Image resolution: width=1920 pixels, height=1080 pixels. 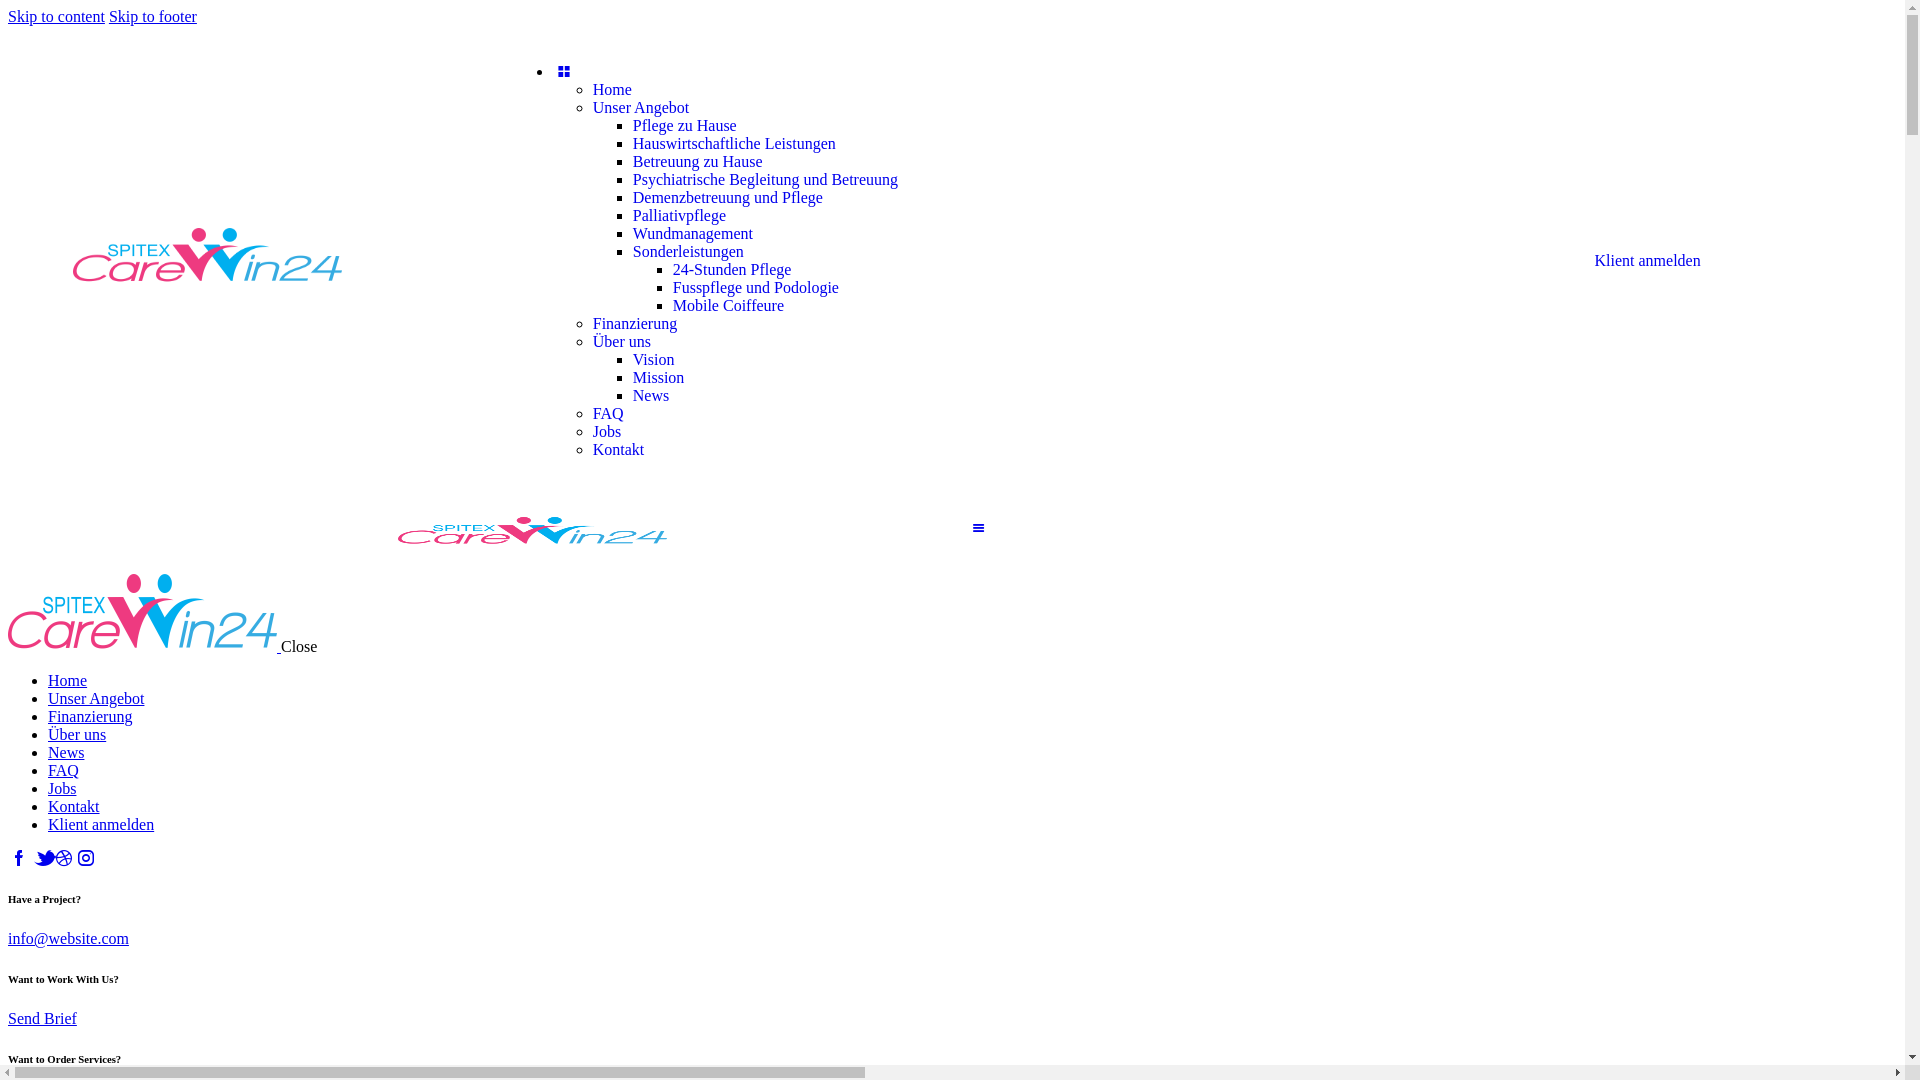 What do you see at coordinates (612, 90) in the screenshot?
I see `Home` at bounding box center [612, 90].